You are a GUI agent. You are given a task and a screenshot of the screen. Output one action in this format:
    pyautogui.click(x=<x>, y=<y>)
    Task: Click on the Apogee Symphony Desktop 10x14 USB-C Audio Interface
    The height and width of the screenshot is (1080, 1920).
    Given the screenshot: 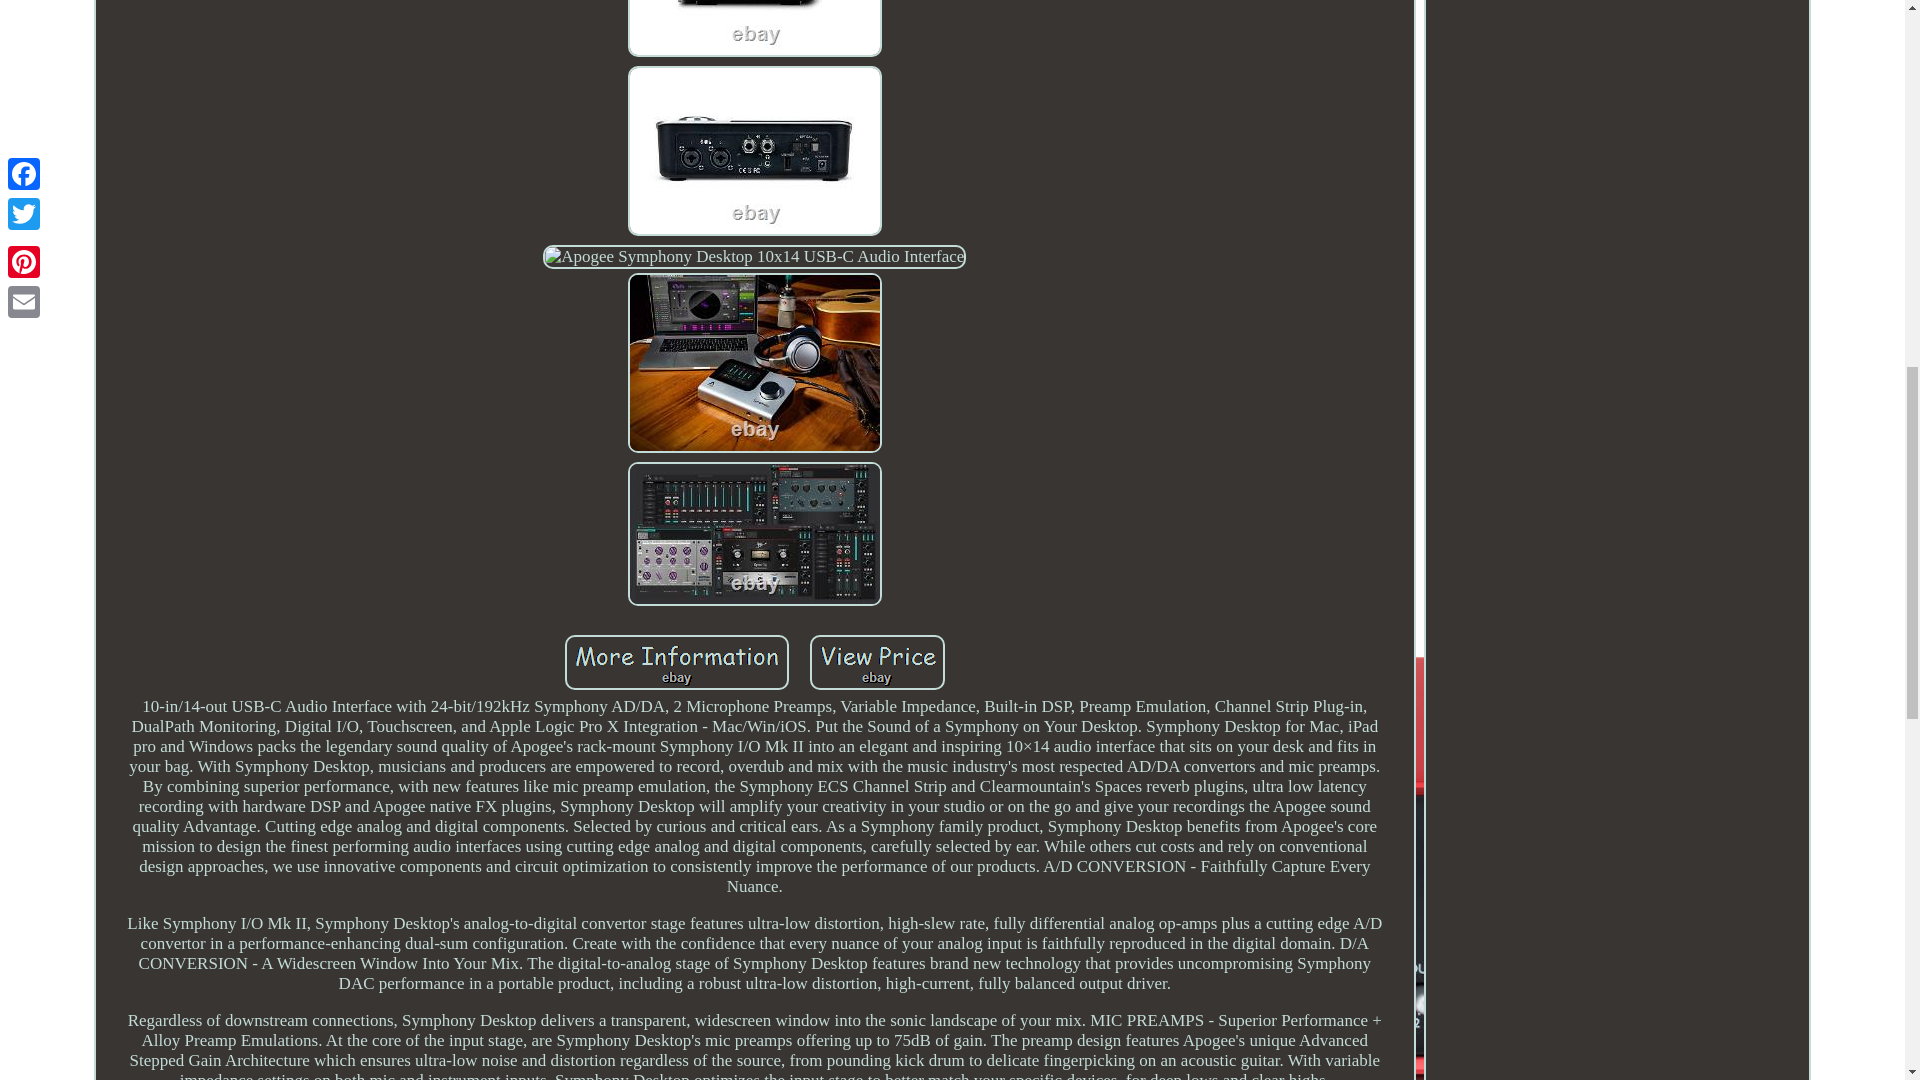 What is the action you would take?
    pyautogui.click(x=754, y=28)
    